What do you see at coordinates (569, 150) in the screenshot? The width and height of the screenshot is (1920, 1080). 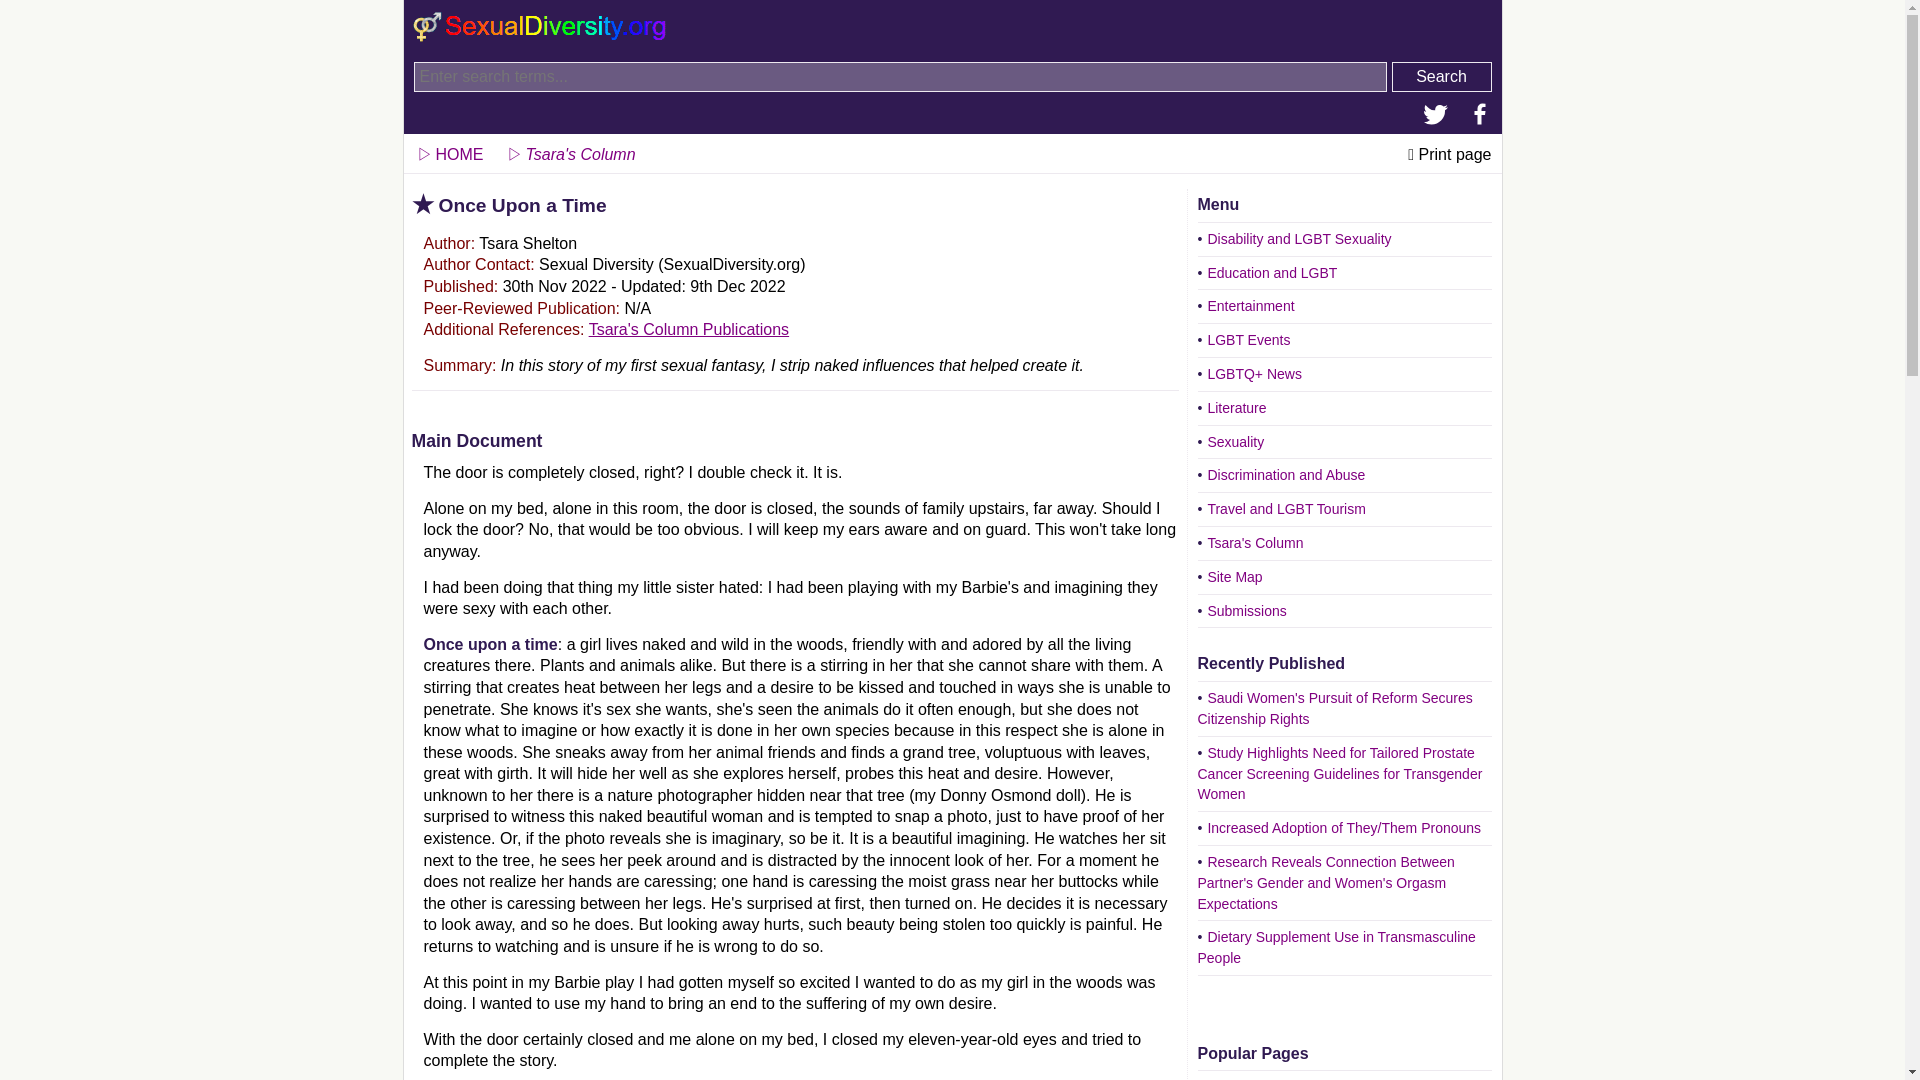 I see `Go to Tsara's Column` at bounding box center [569, 150].